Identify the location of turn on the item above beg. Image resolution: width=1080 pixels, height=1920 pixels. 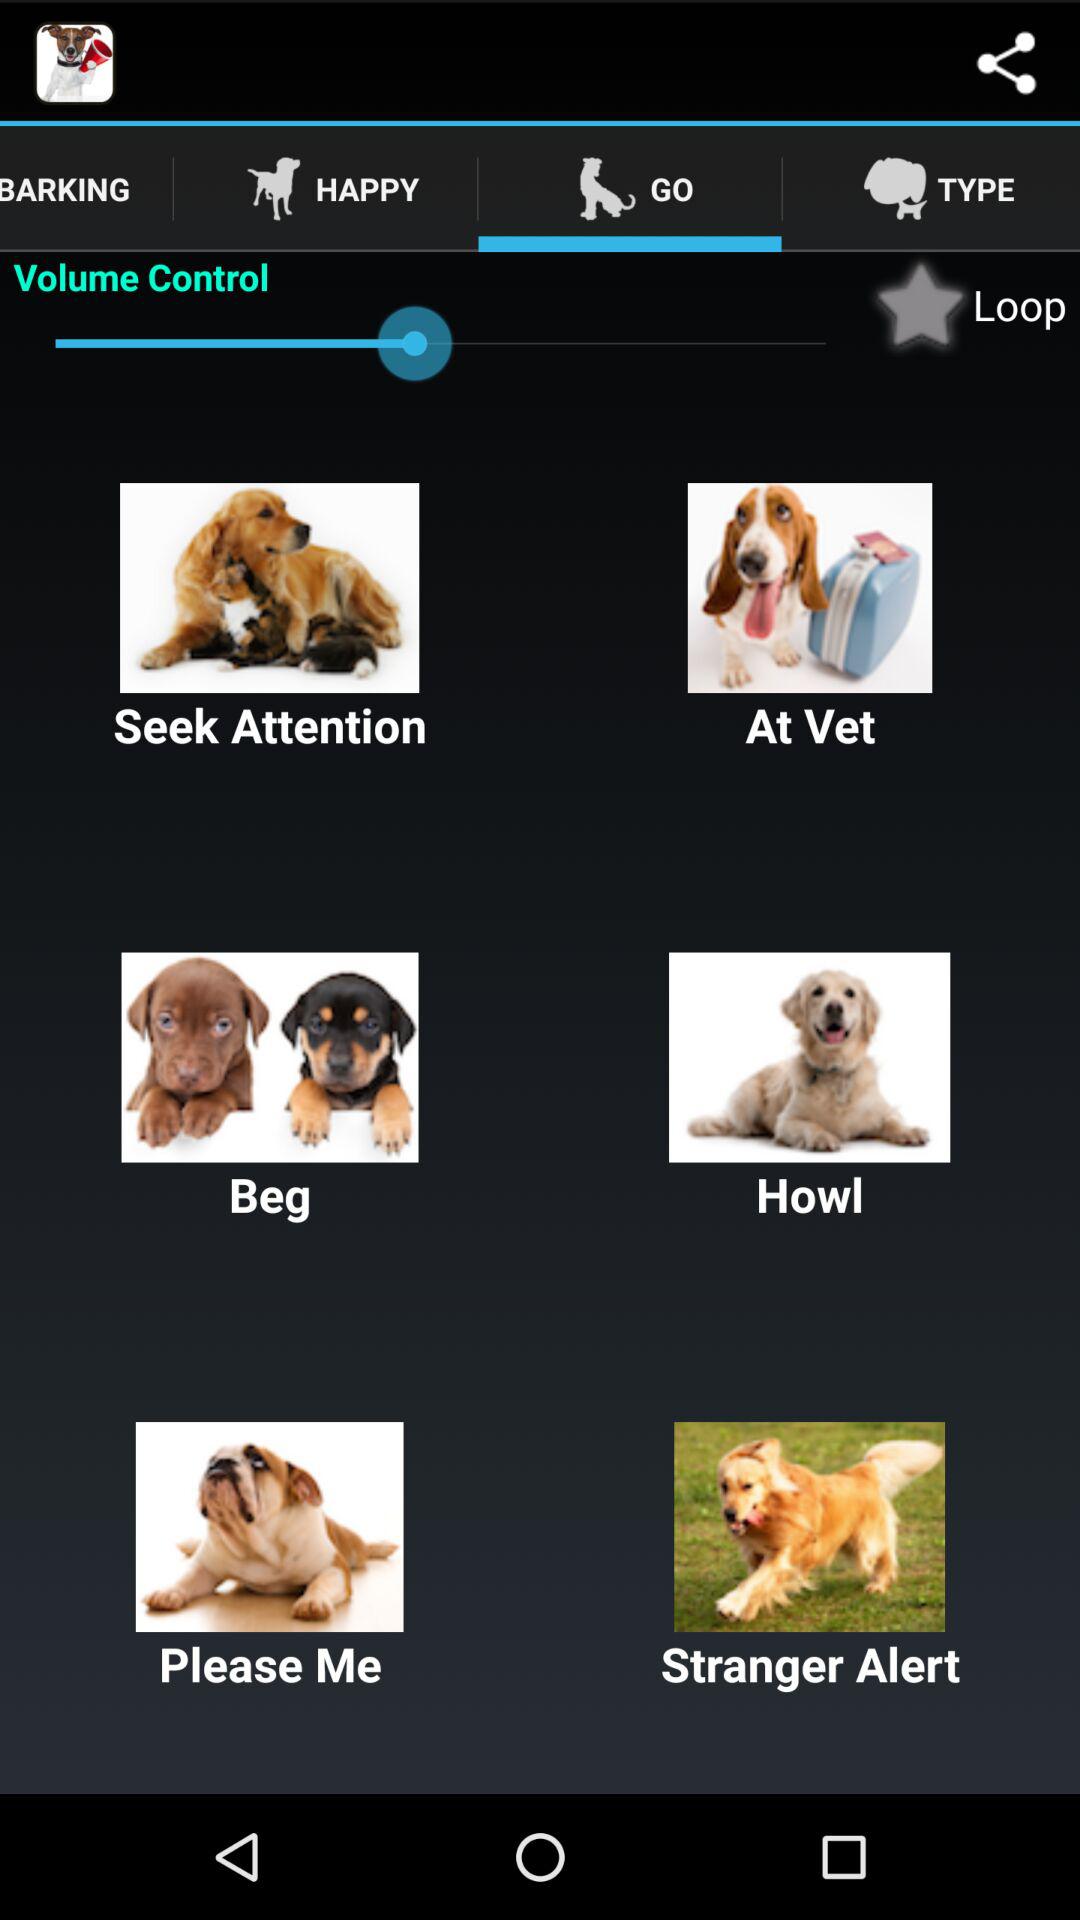
(270, 620).